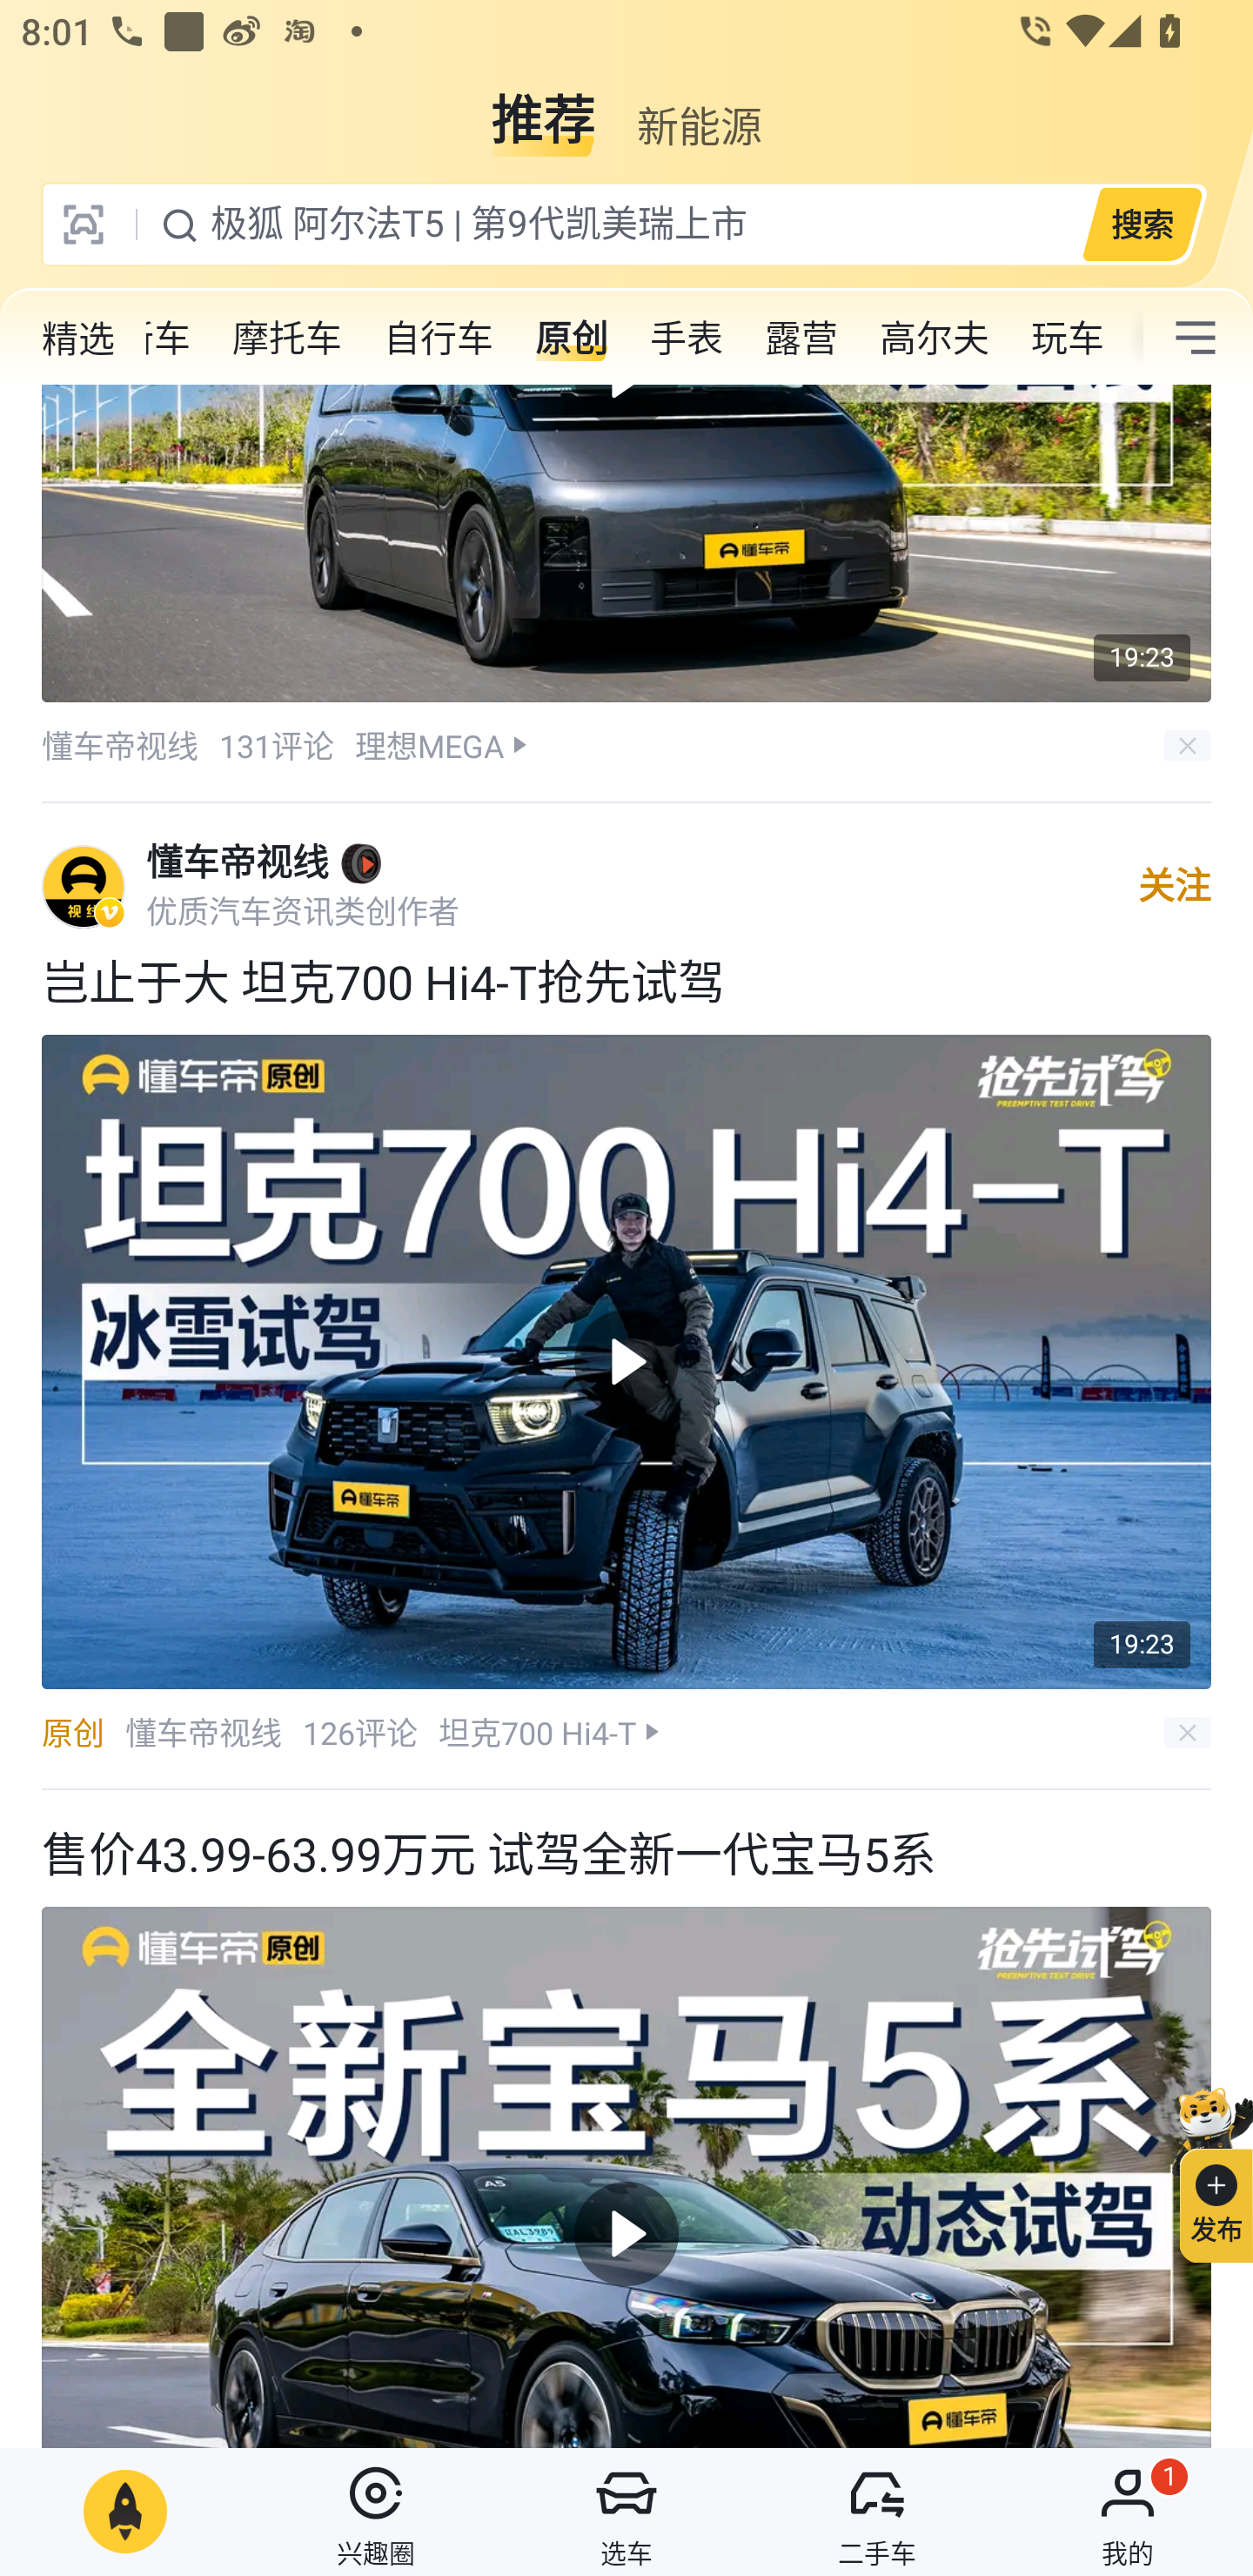 The image size is (1253, 2576). I want to click on 搜索, so click(1142, 224).